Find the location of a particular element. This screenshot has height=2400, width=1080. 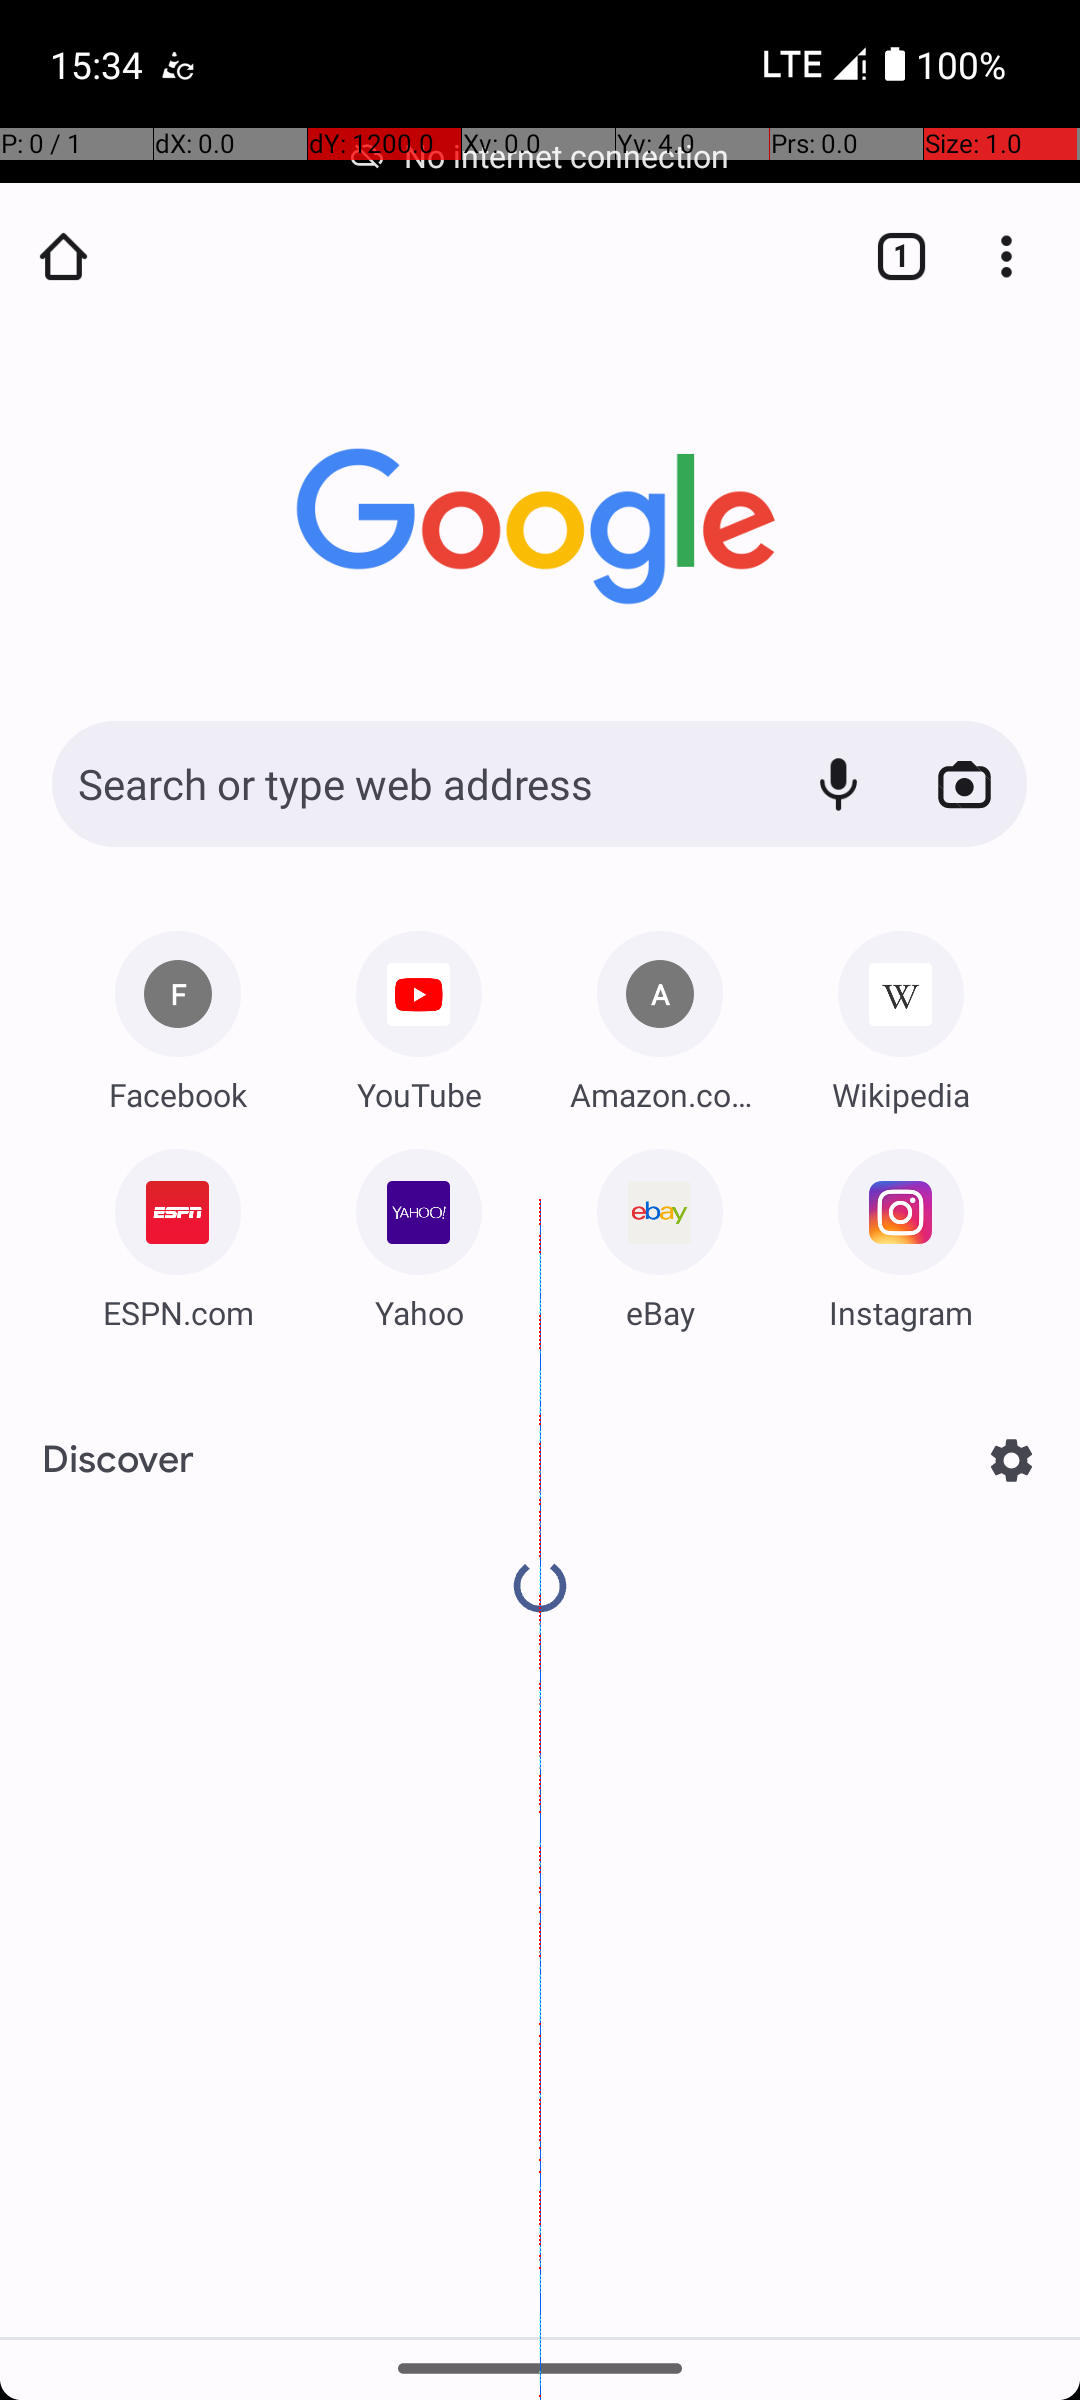

eBay is located at coordinates (660, 1312).